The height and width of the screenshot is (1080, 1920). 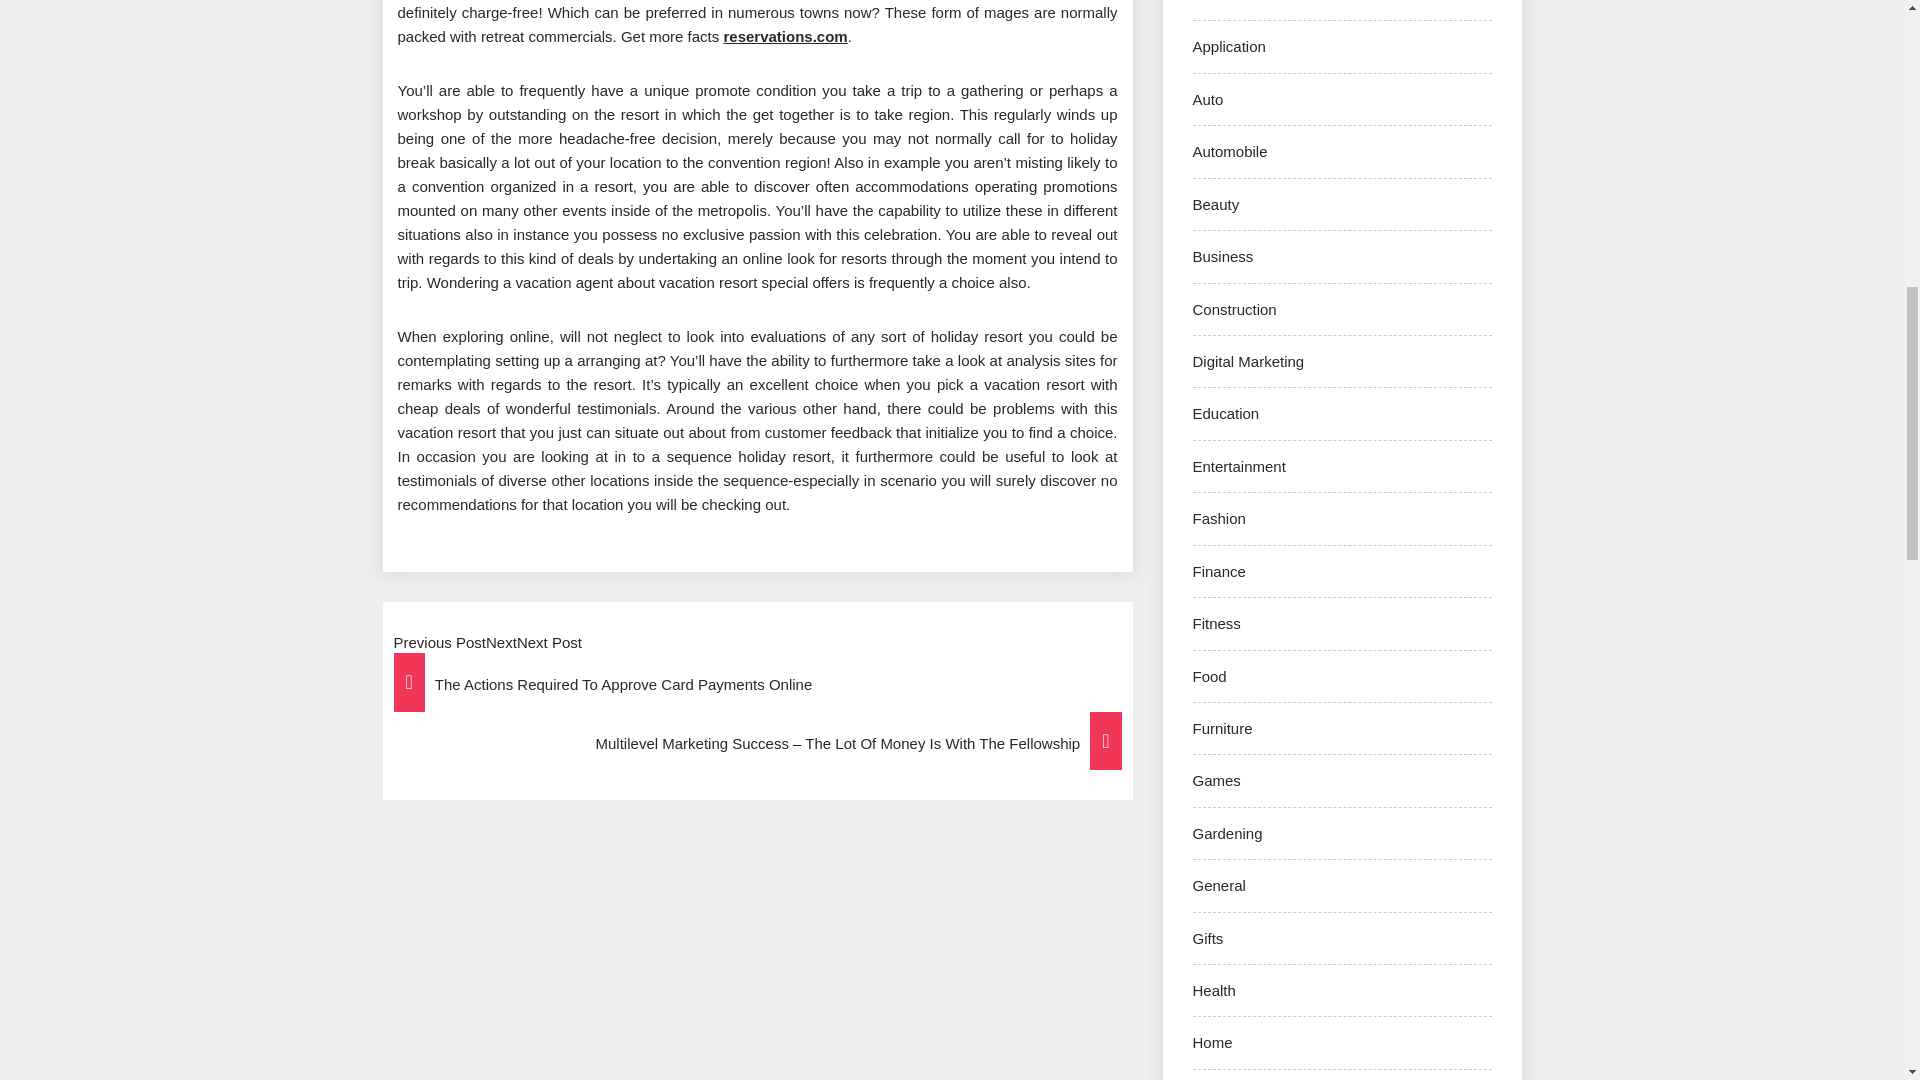 I want to click on Gardening, so click(x=1226, y=834).